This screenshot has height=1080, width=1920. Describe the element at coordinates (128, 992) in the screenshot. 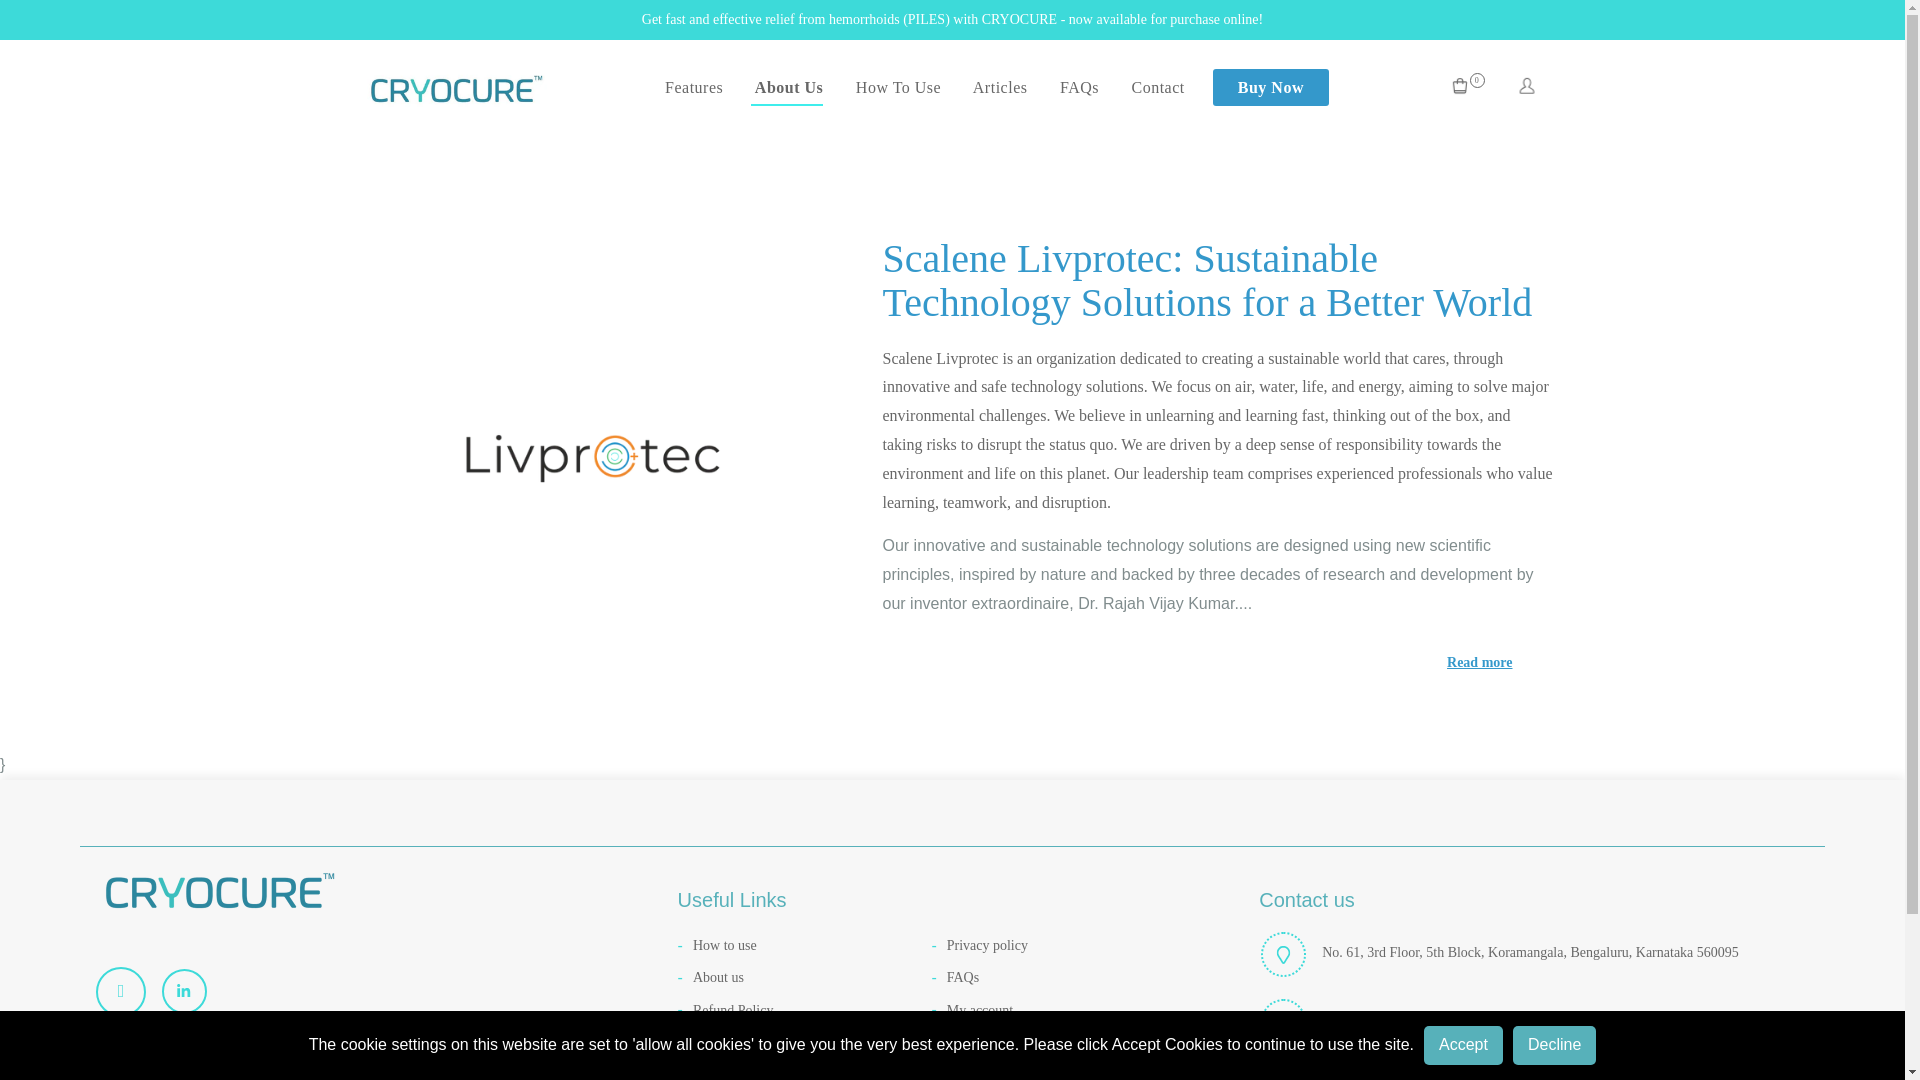

I see `YouTube` at that location.